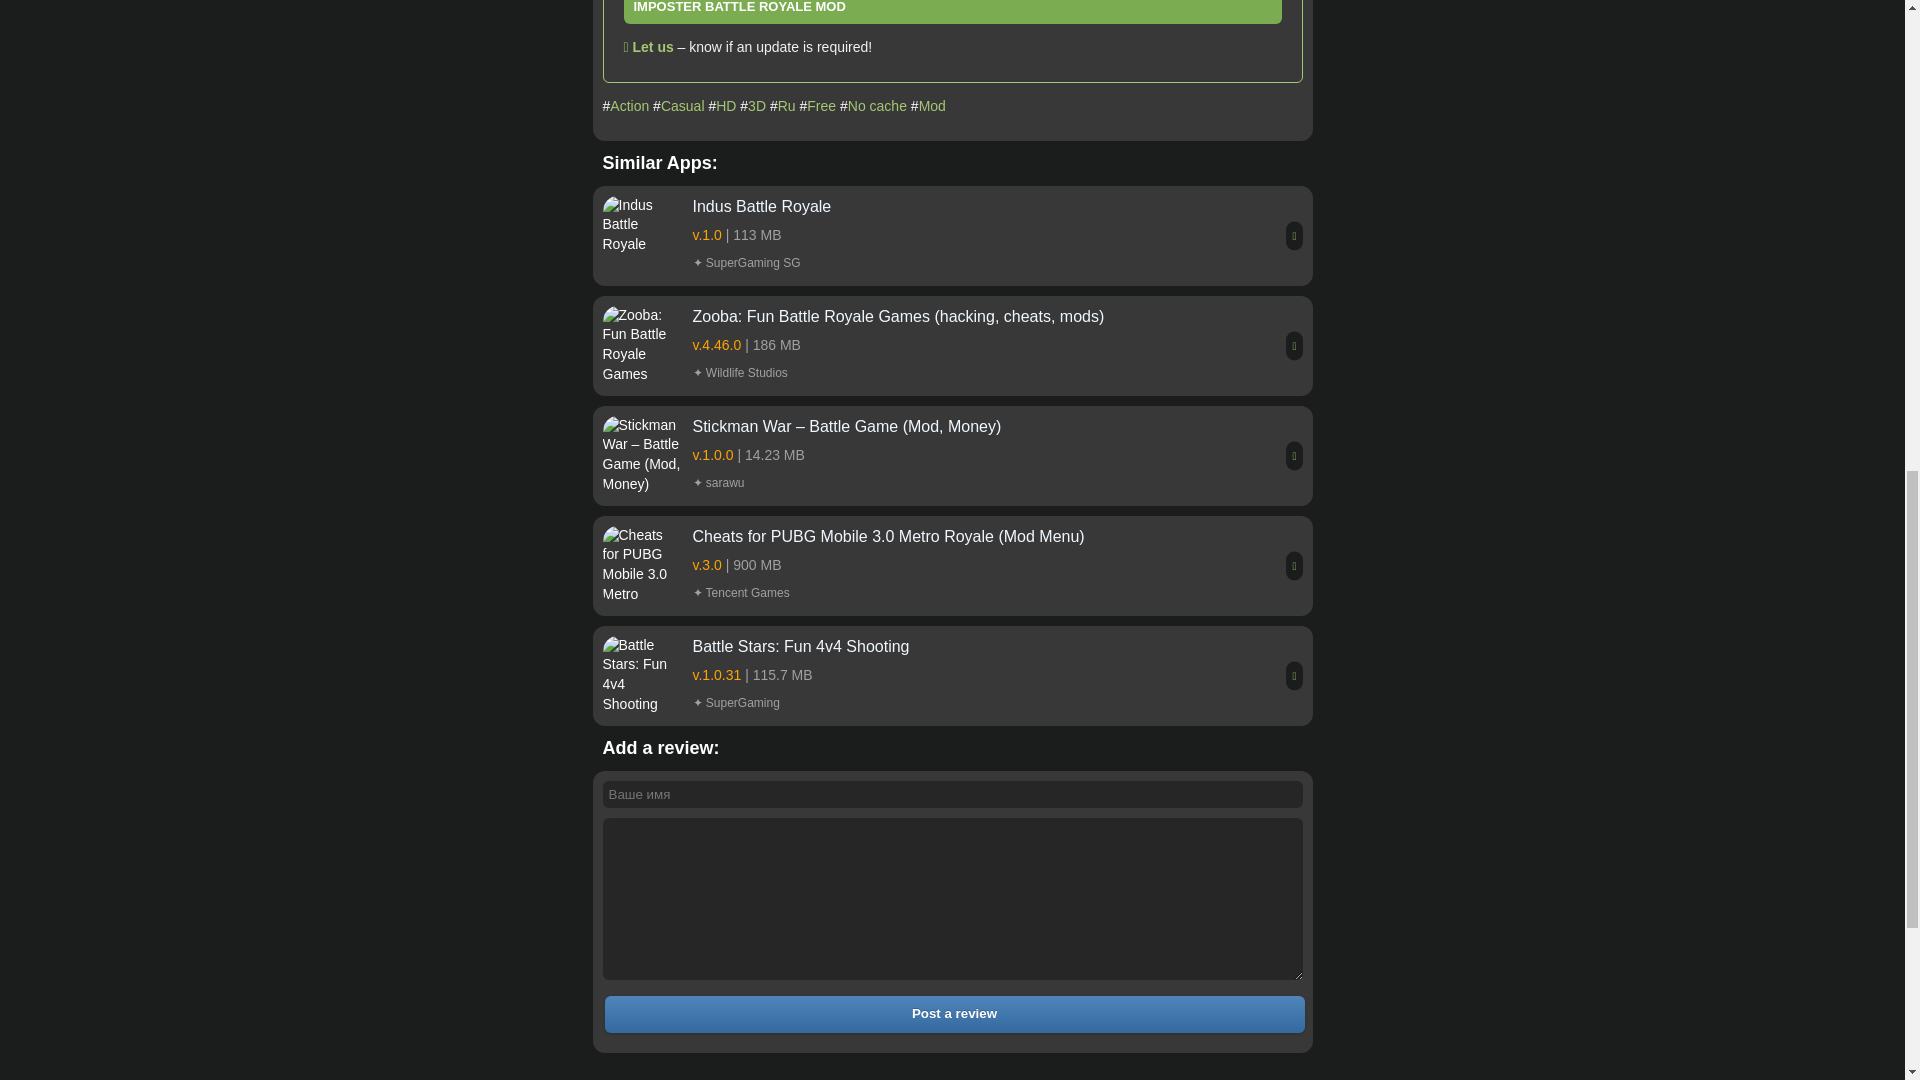  I want to click on 3D, so click(757, 106).